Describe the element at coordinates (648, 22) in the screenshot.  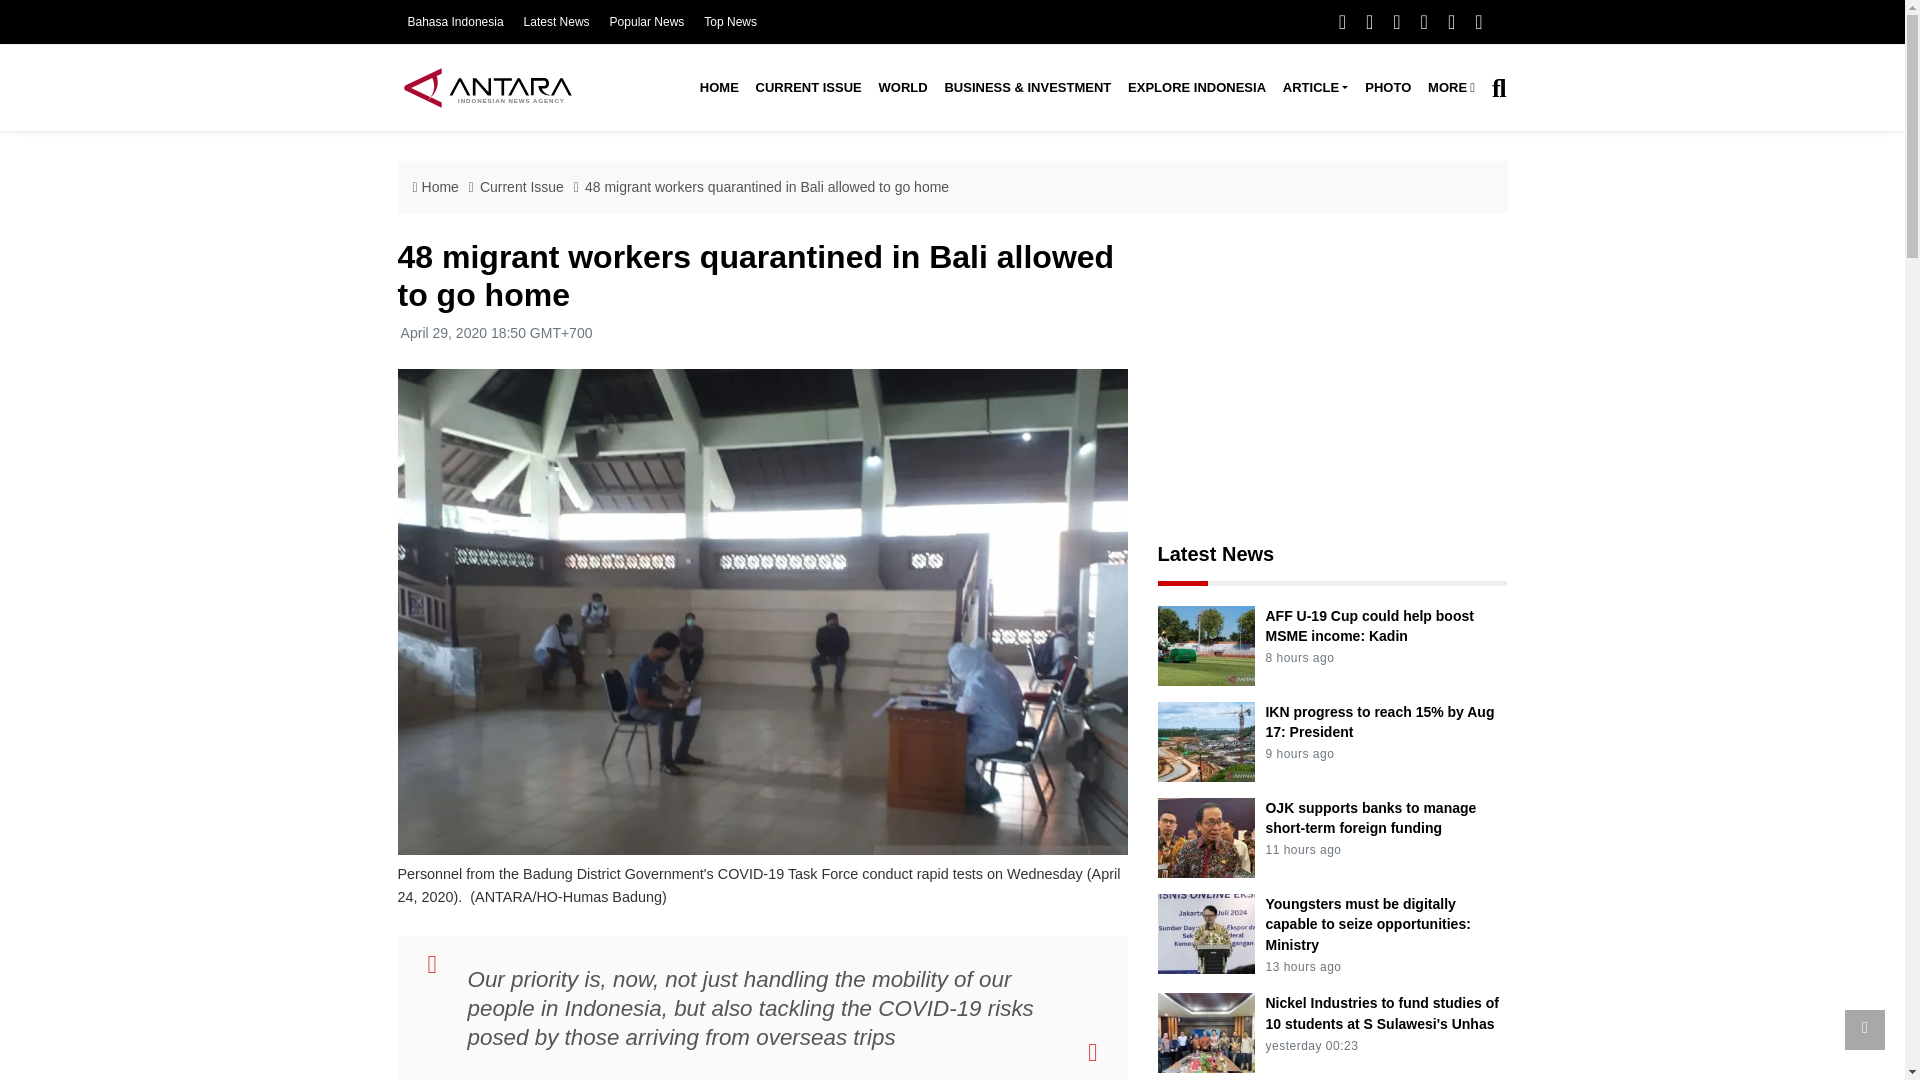
I see `Popular News` at that location.